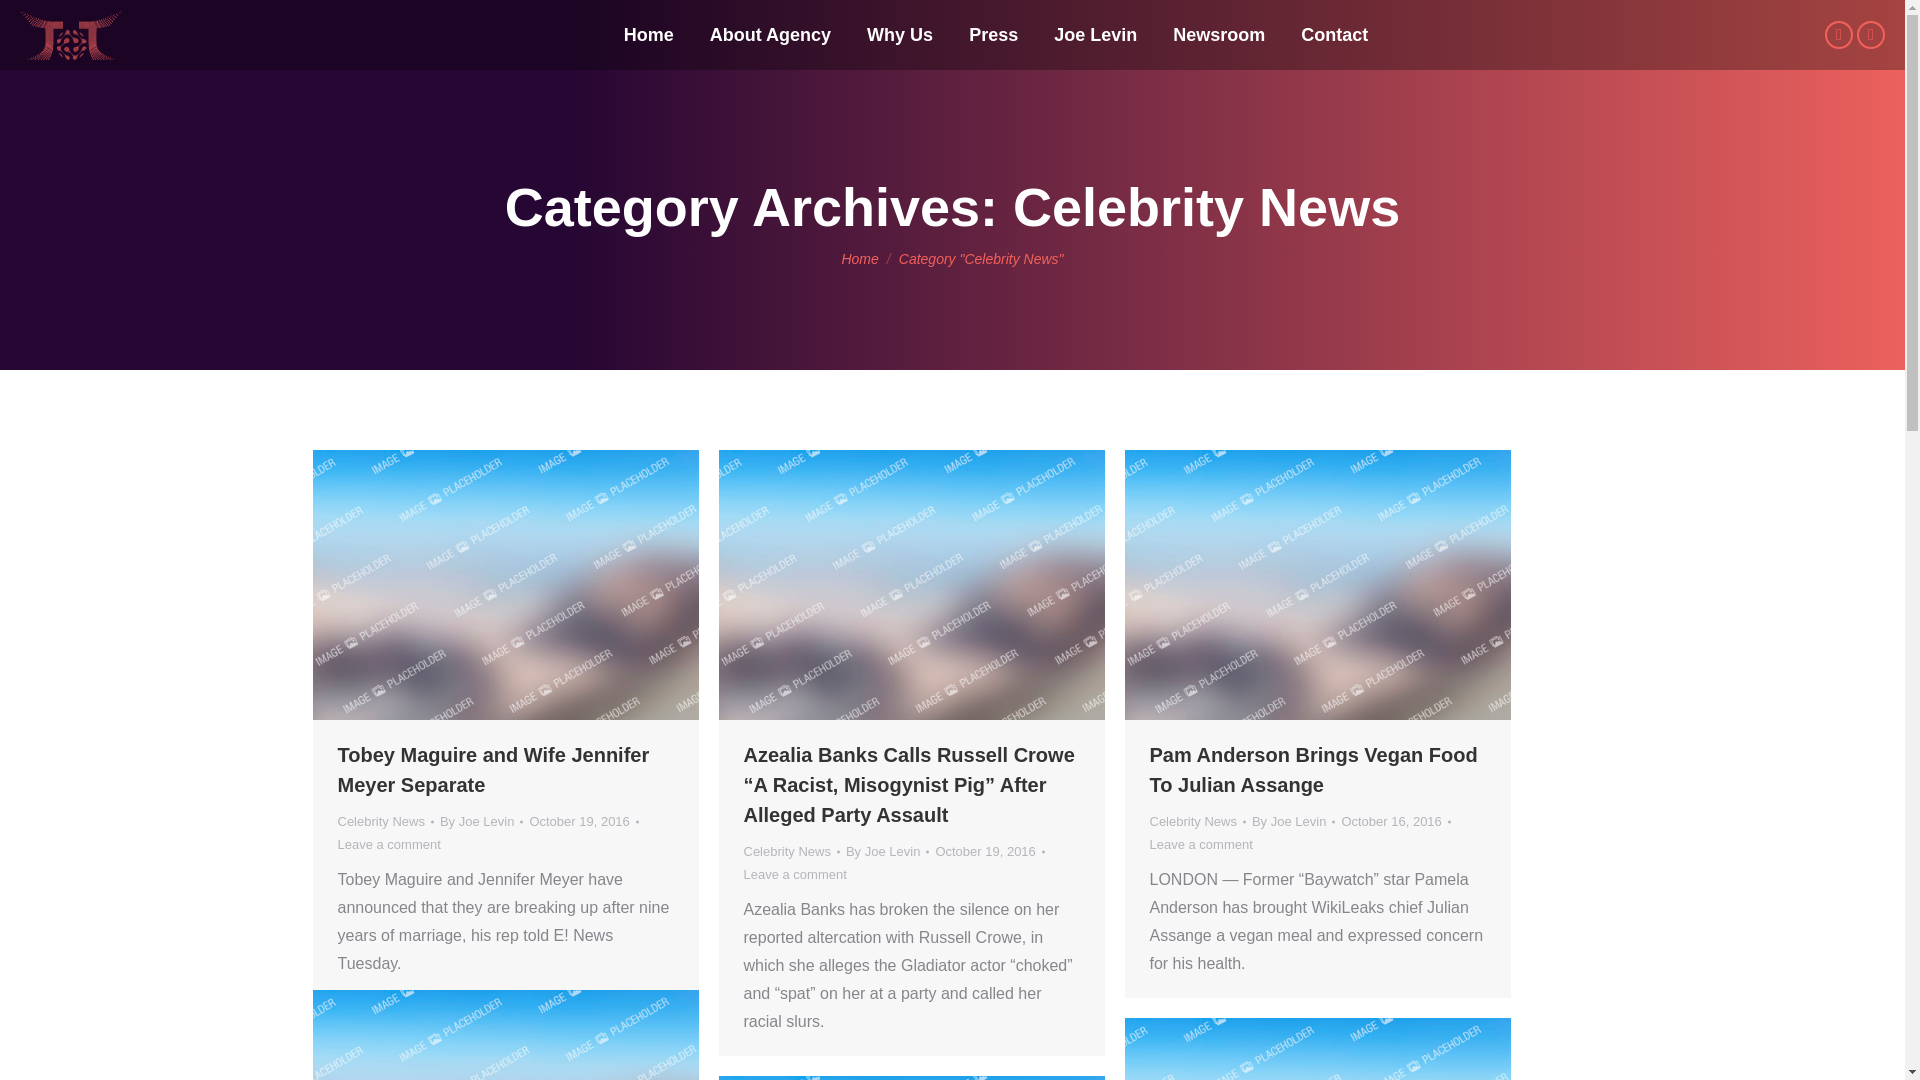 The height and width of the screenshot is (1080, 1920). Describe the element at coordinates (1095, 34) in the screenshot. I see `Joe Levin` at that location.